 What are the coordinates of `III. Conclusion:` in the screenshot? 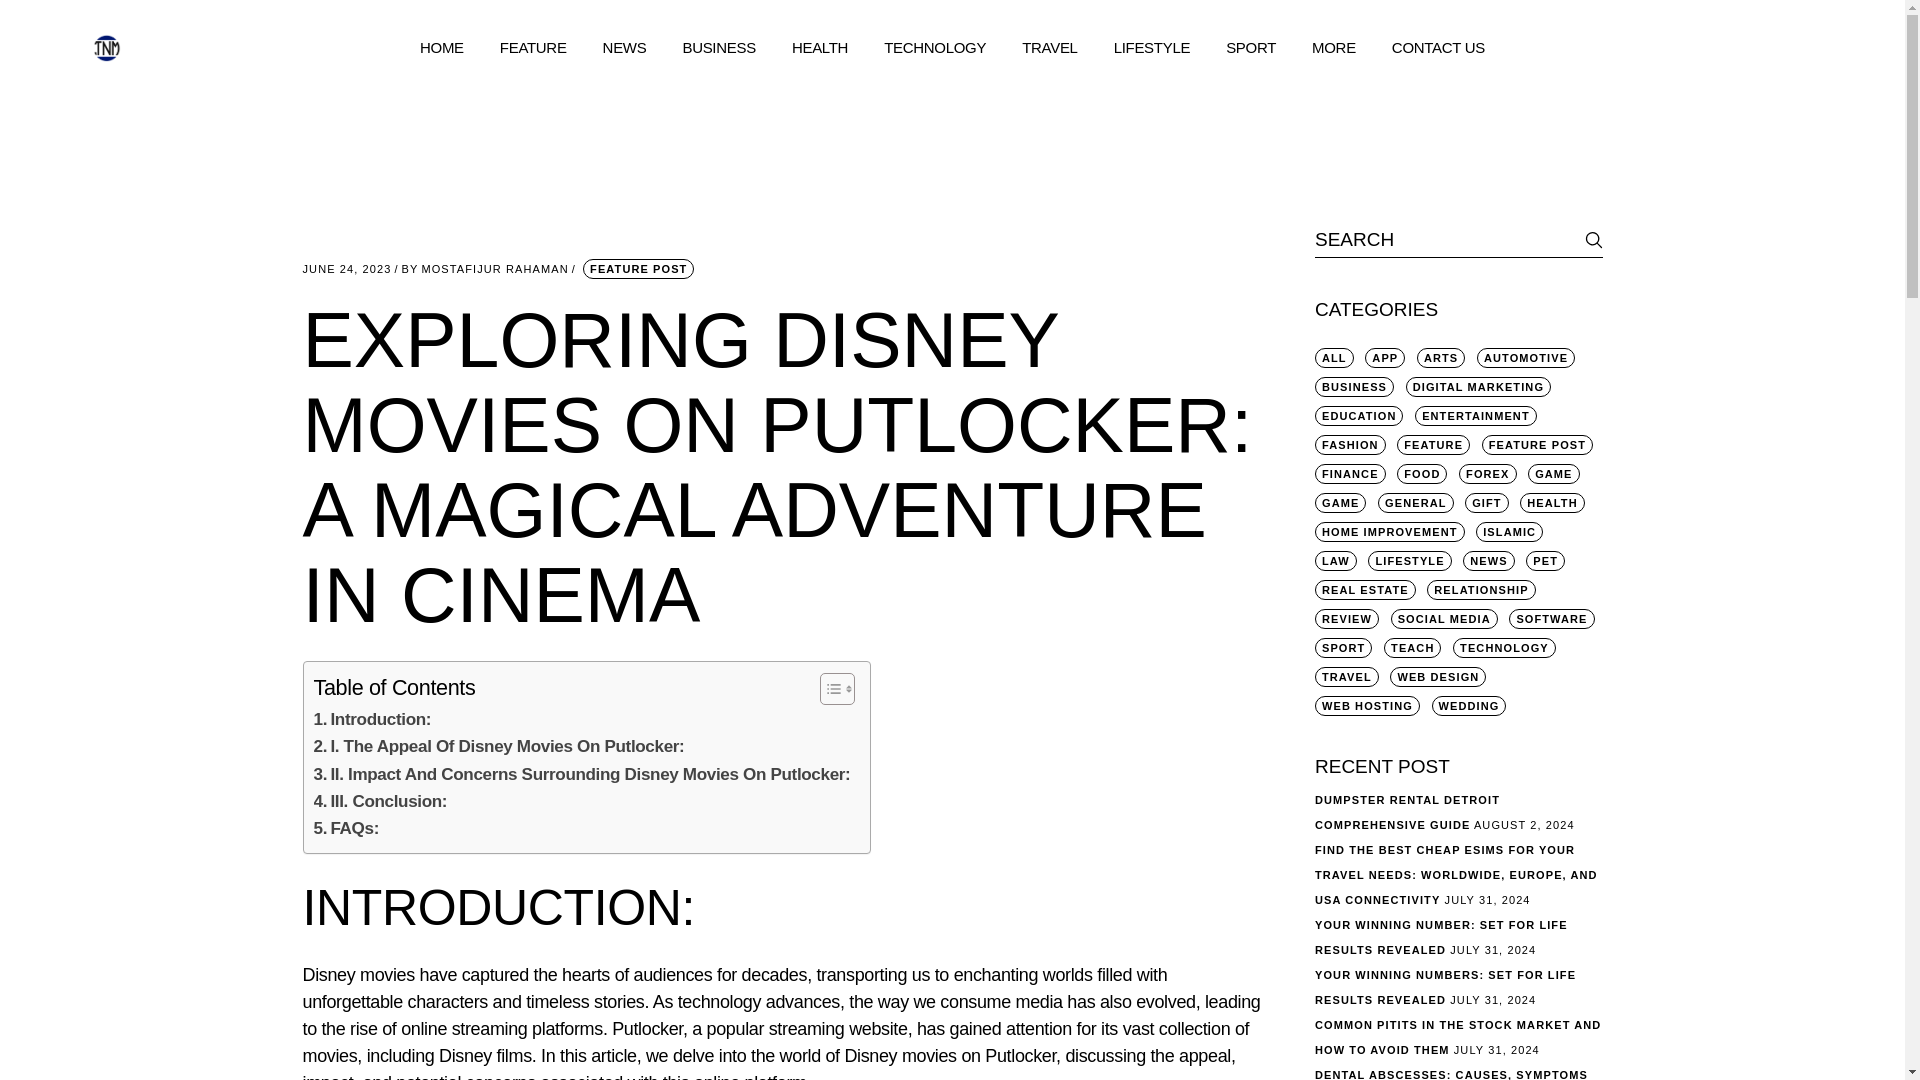 It's located at (380, 802).